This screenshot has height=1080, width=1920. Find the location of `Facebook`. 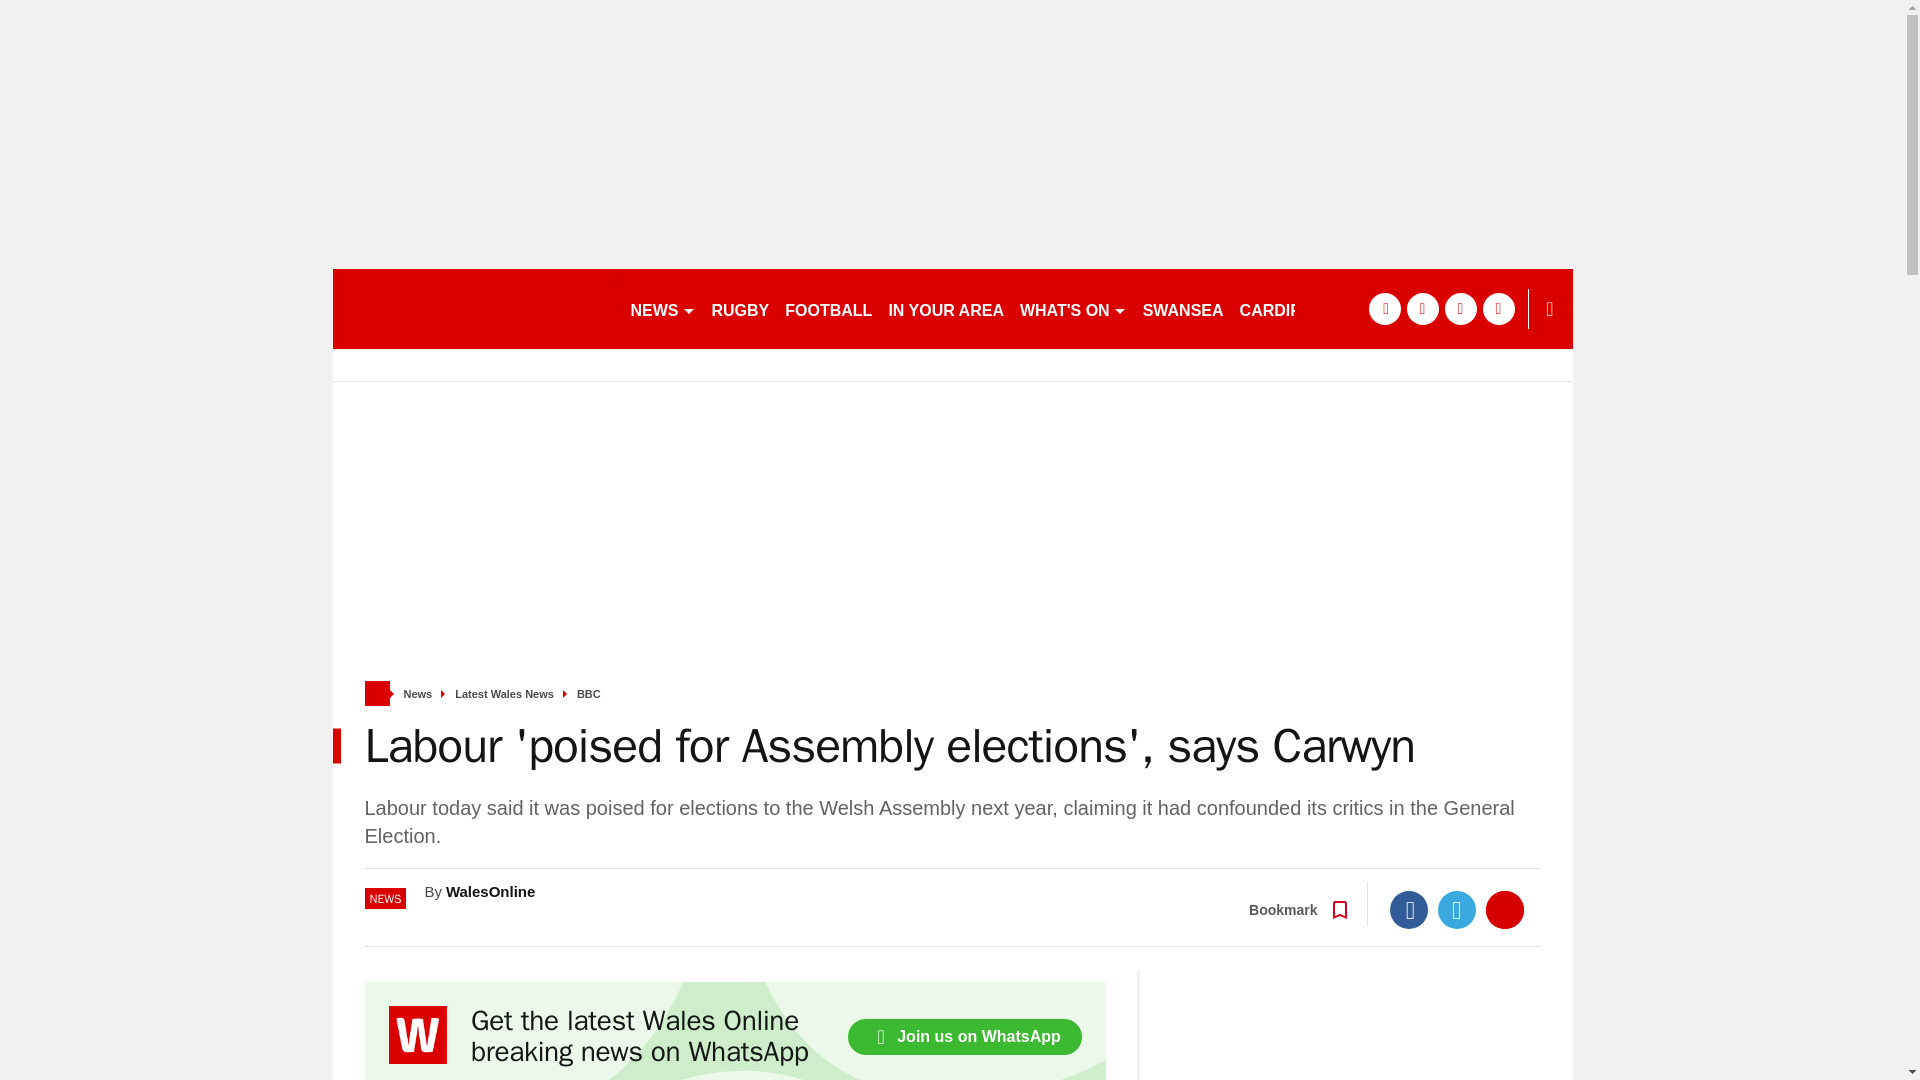

Facebook is located at coordinates (1409, 910).